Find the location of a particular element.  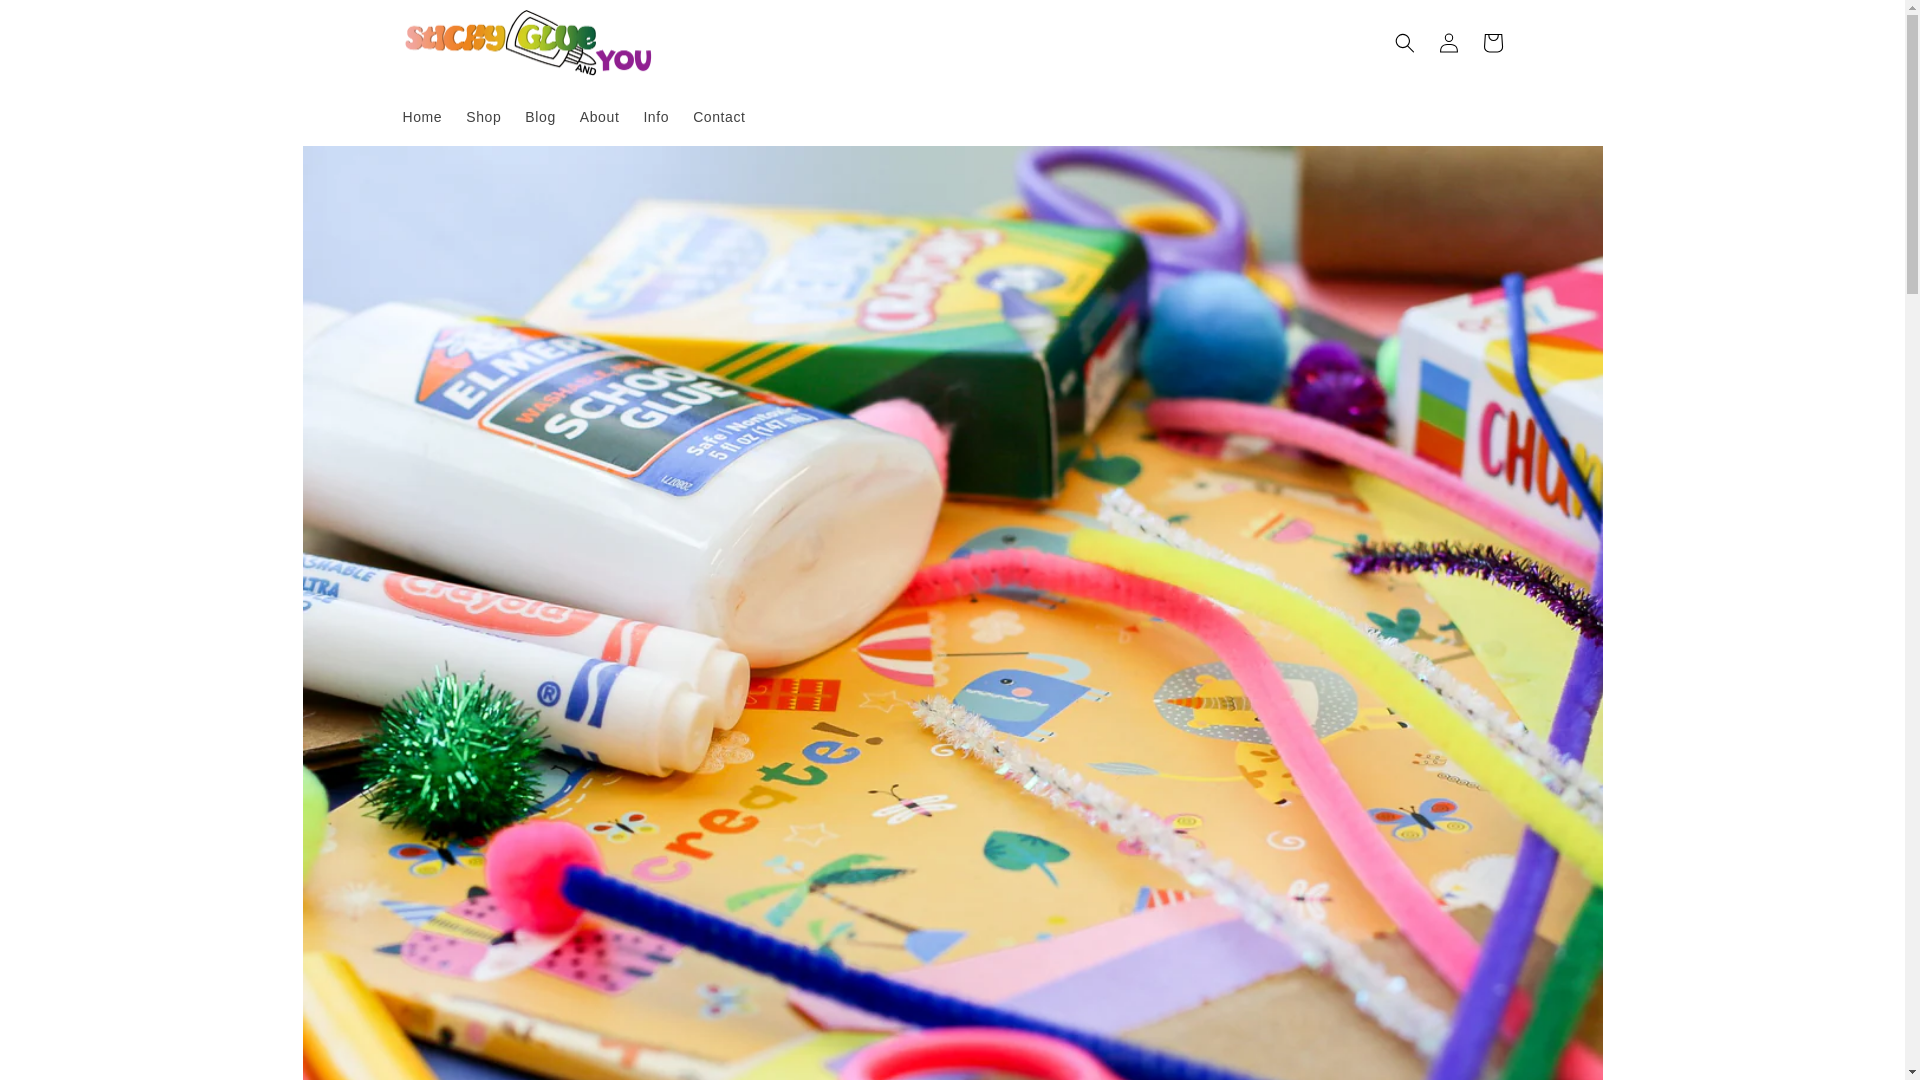

Log in is located at coordinates (1448, 42).